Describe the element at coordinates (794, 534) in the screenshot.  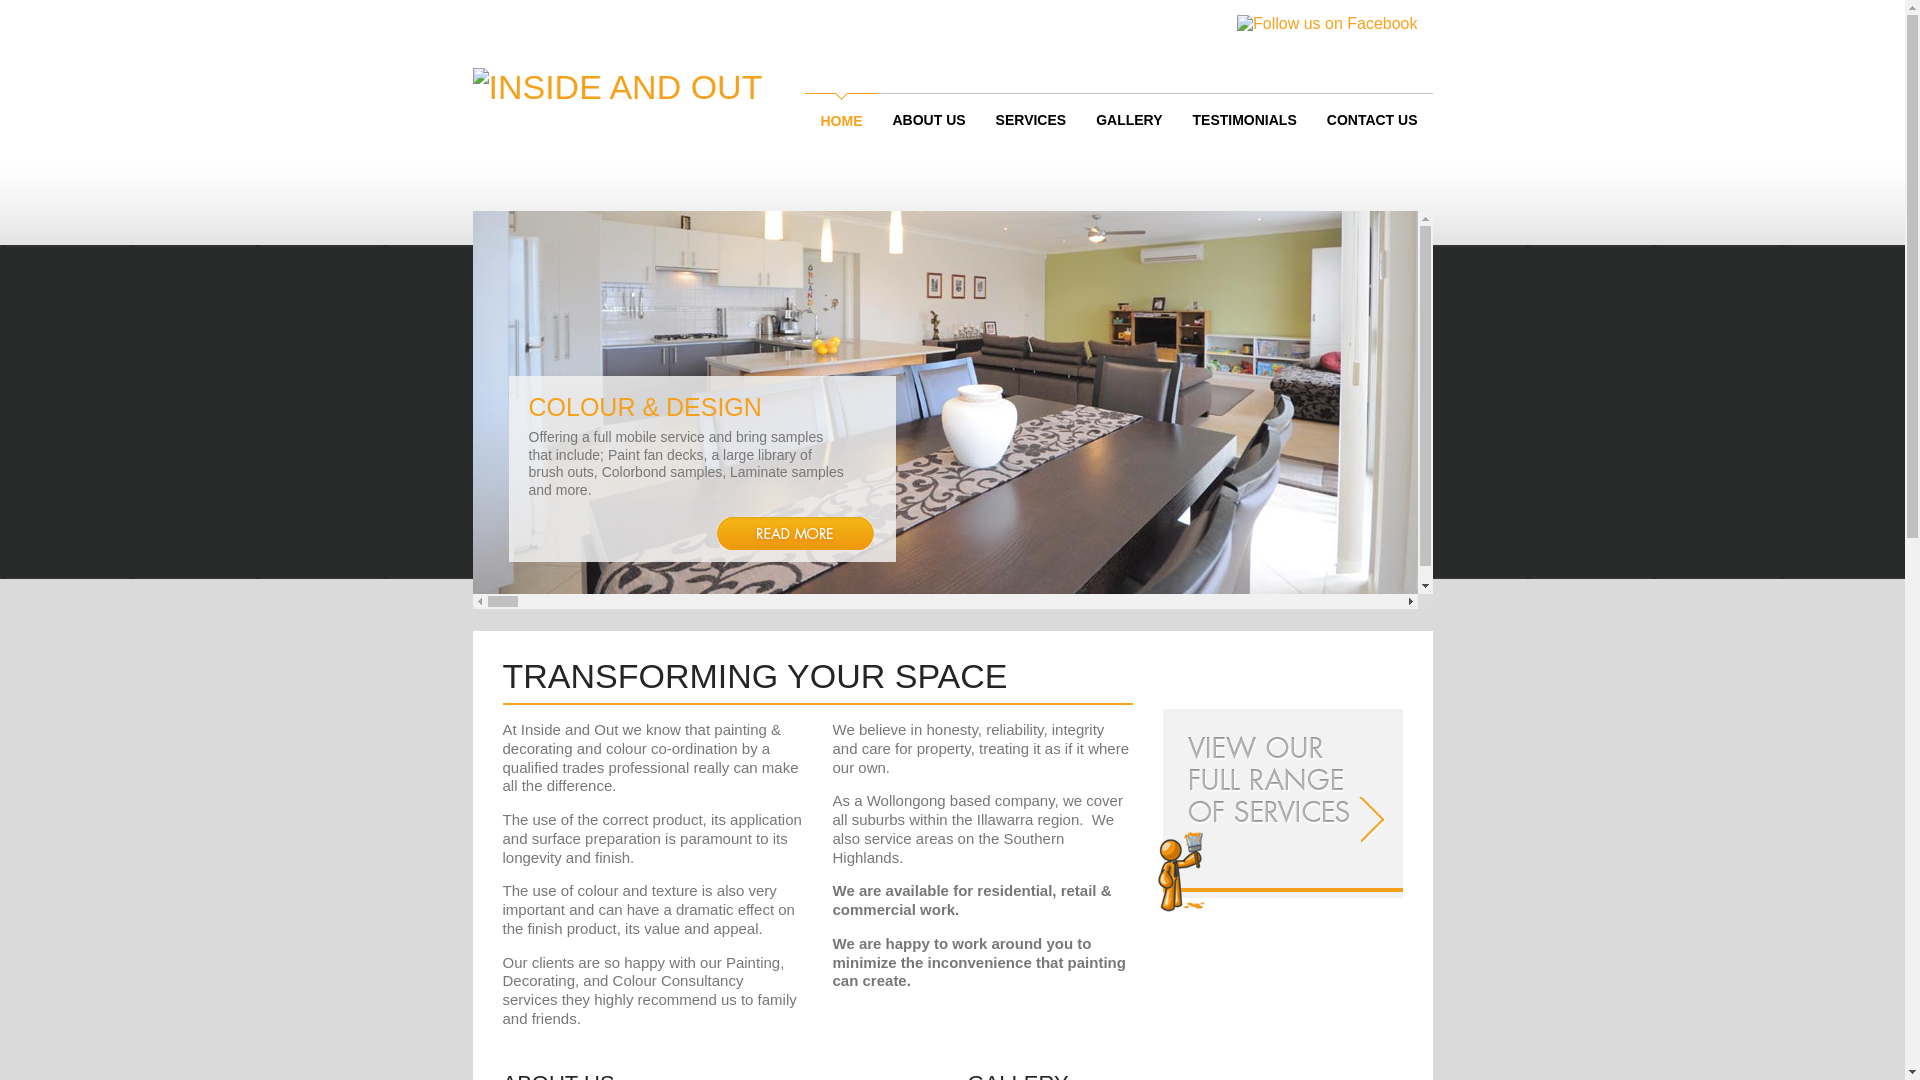
I see `Read more` at that location.